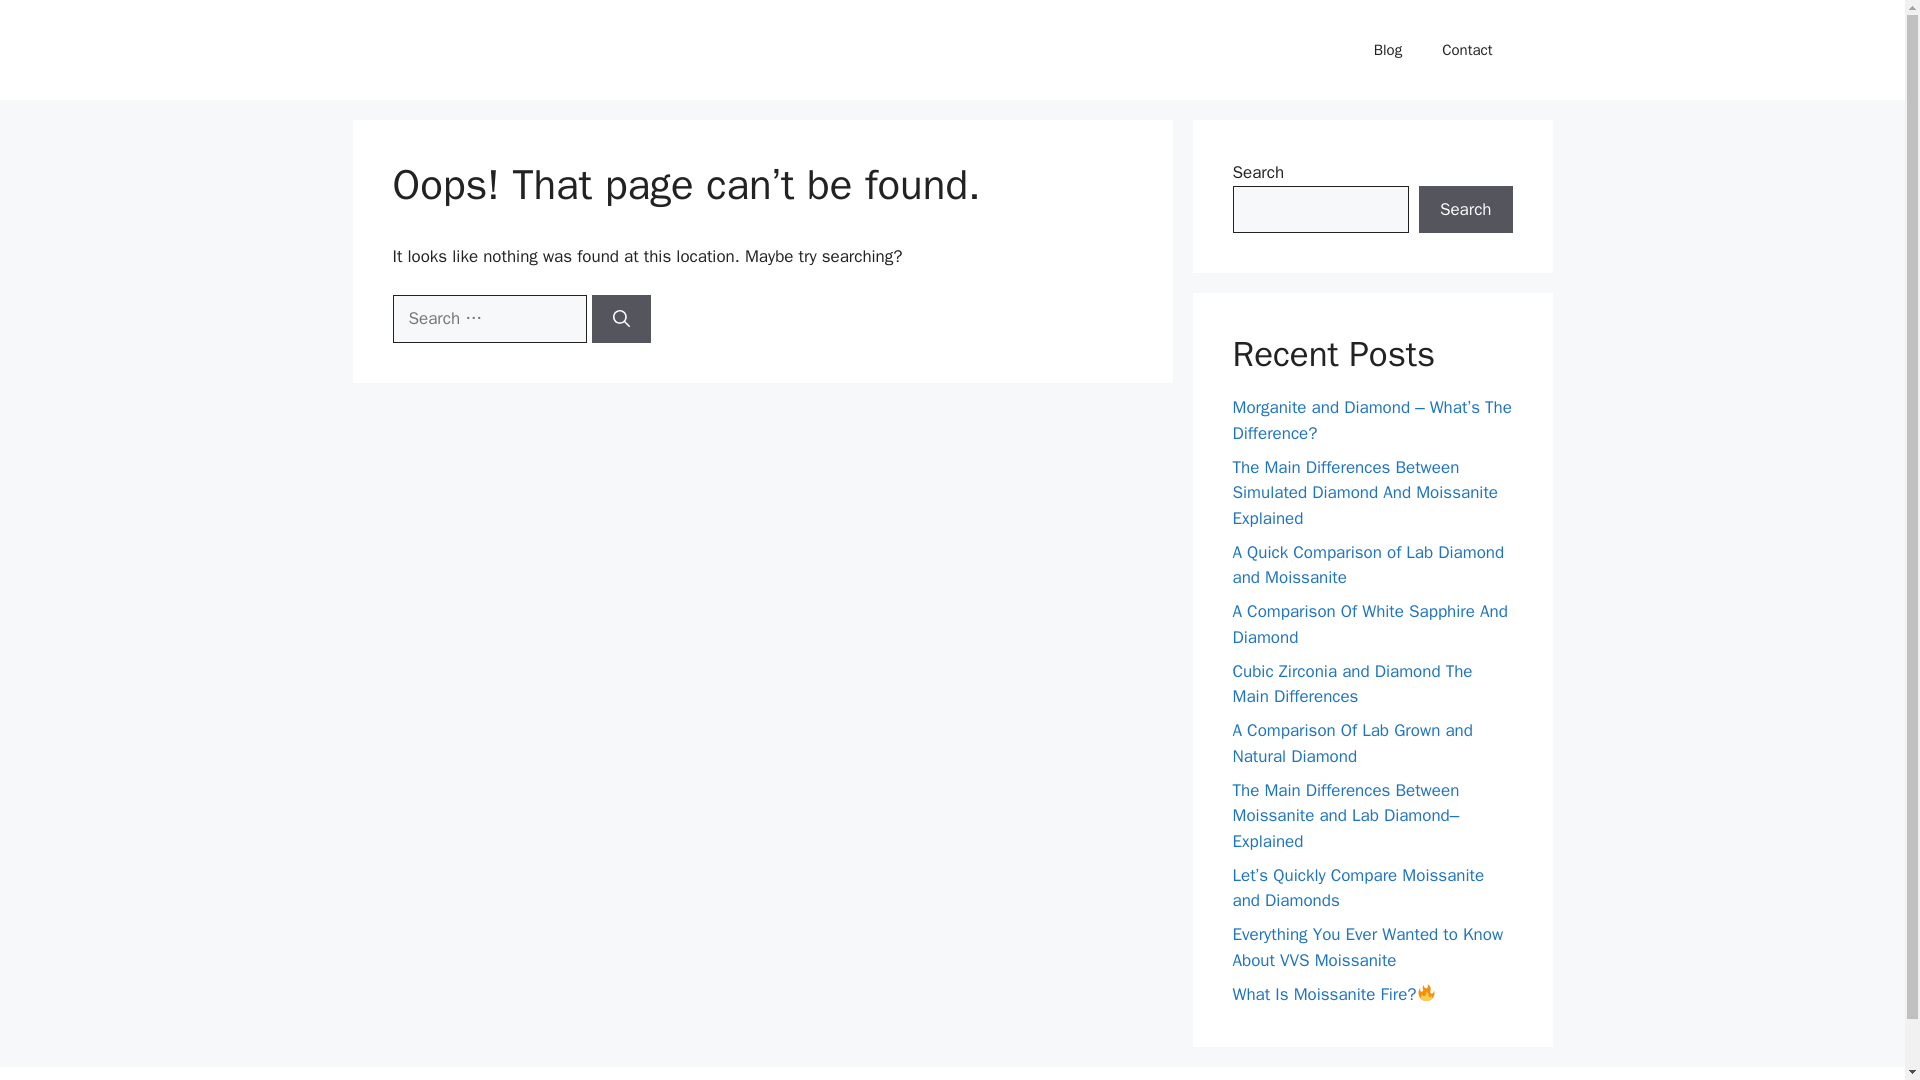  I want to click on Everything You Ever Wanted to Know About VVS Moissanite, so click(1368, 947).